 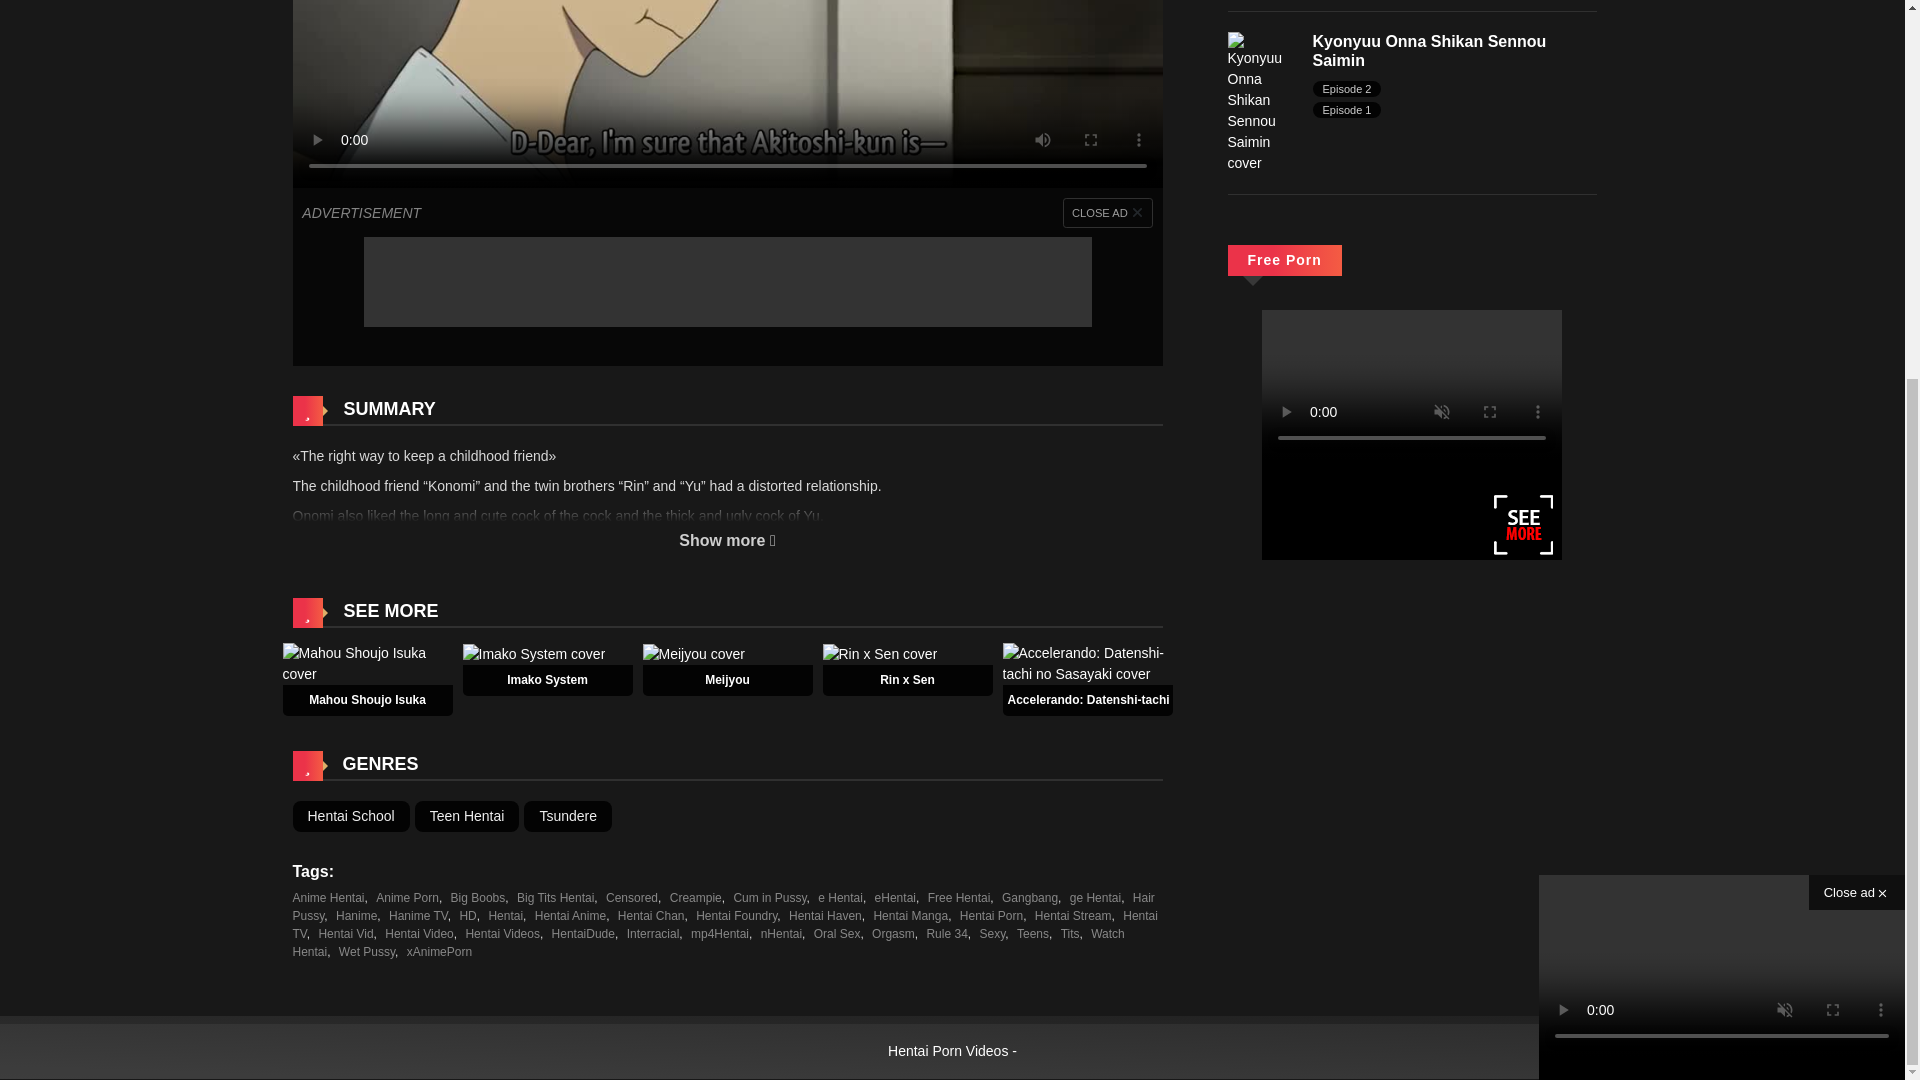 What do you see at coordinates (692, 652) in the screenshot?
I see `Meijyou` at bounding box center [692, 652].